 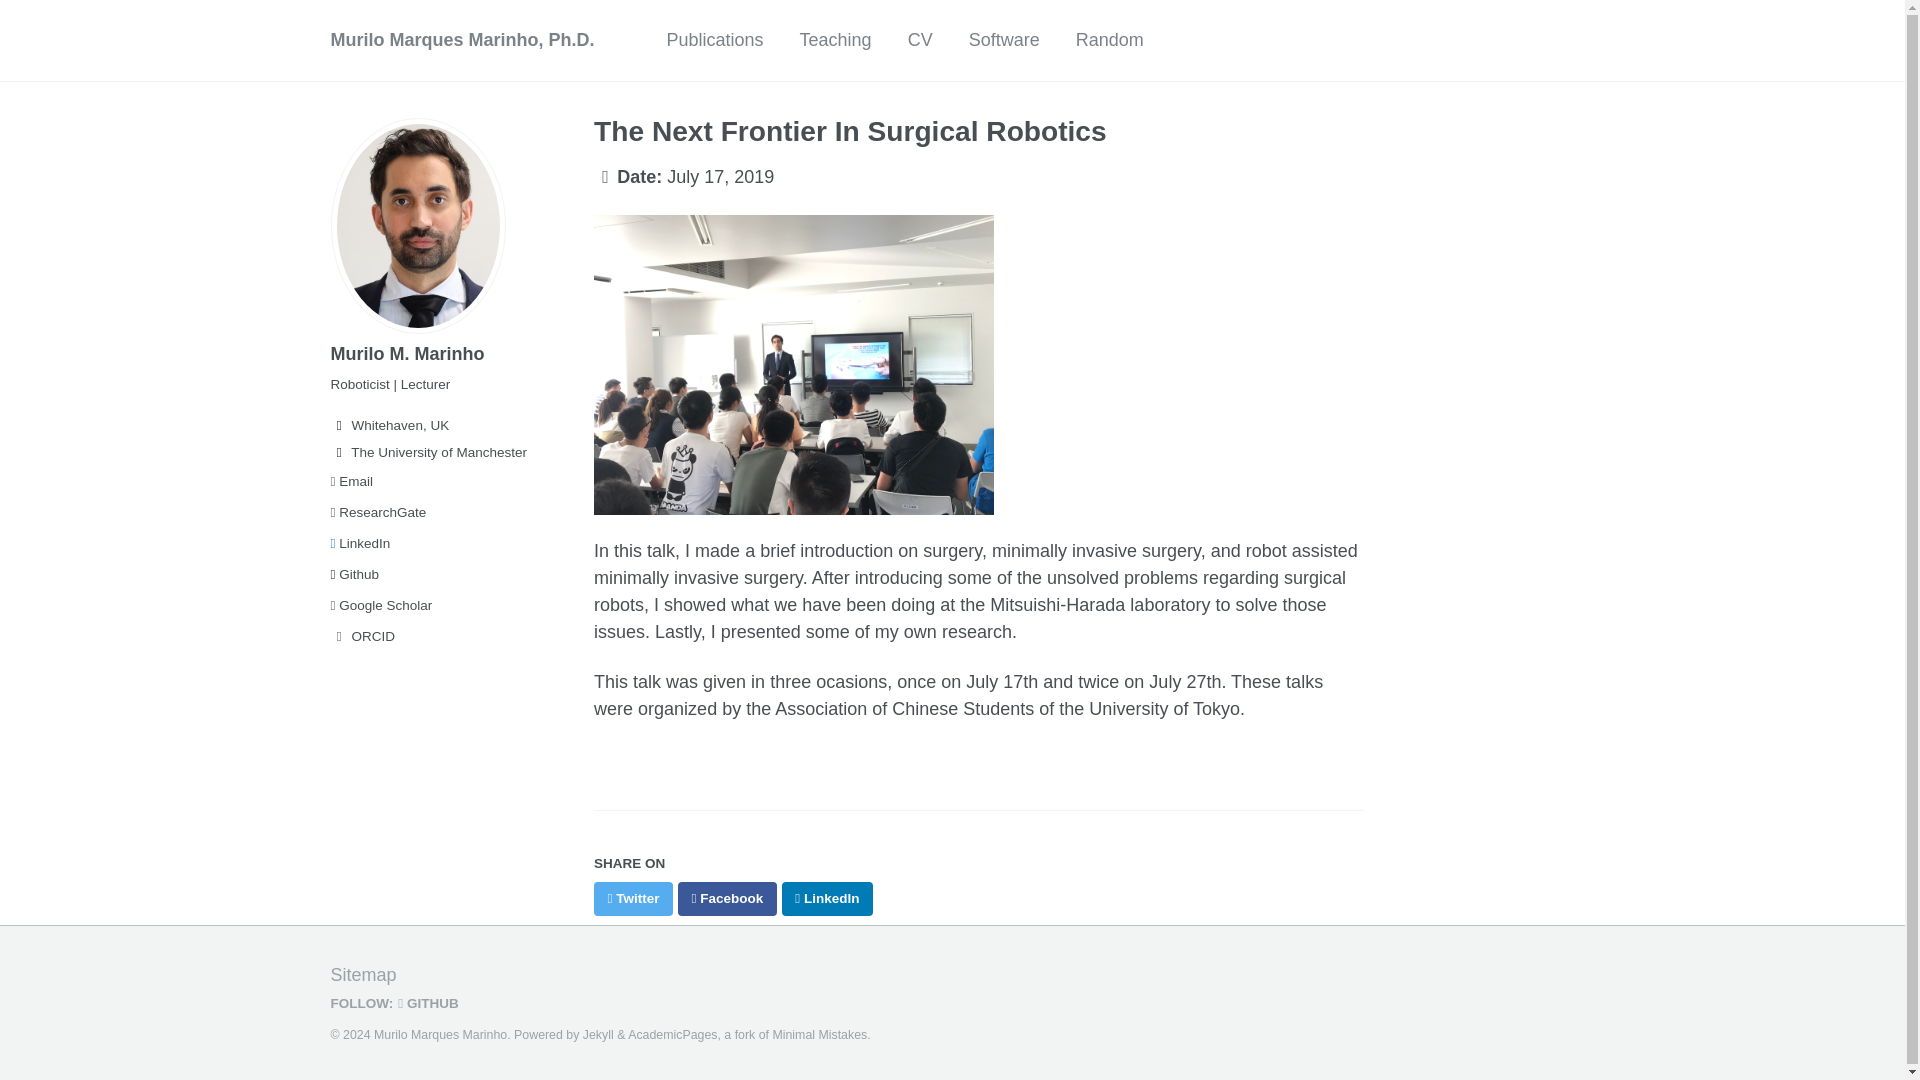 I want to click on Software, so click(x=1004, y=40).